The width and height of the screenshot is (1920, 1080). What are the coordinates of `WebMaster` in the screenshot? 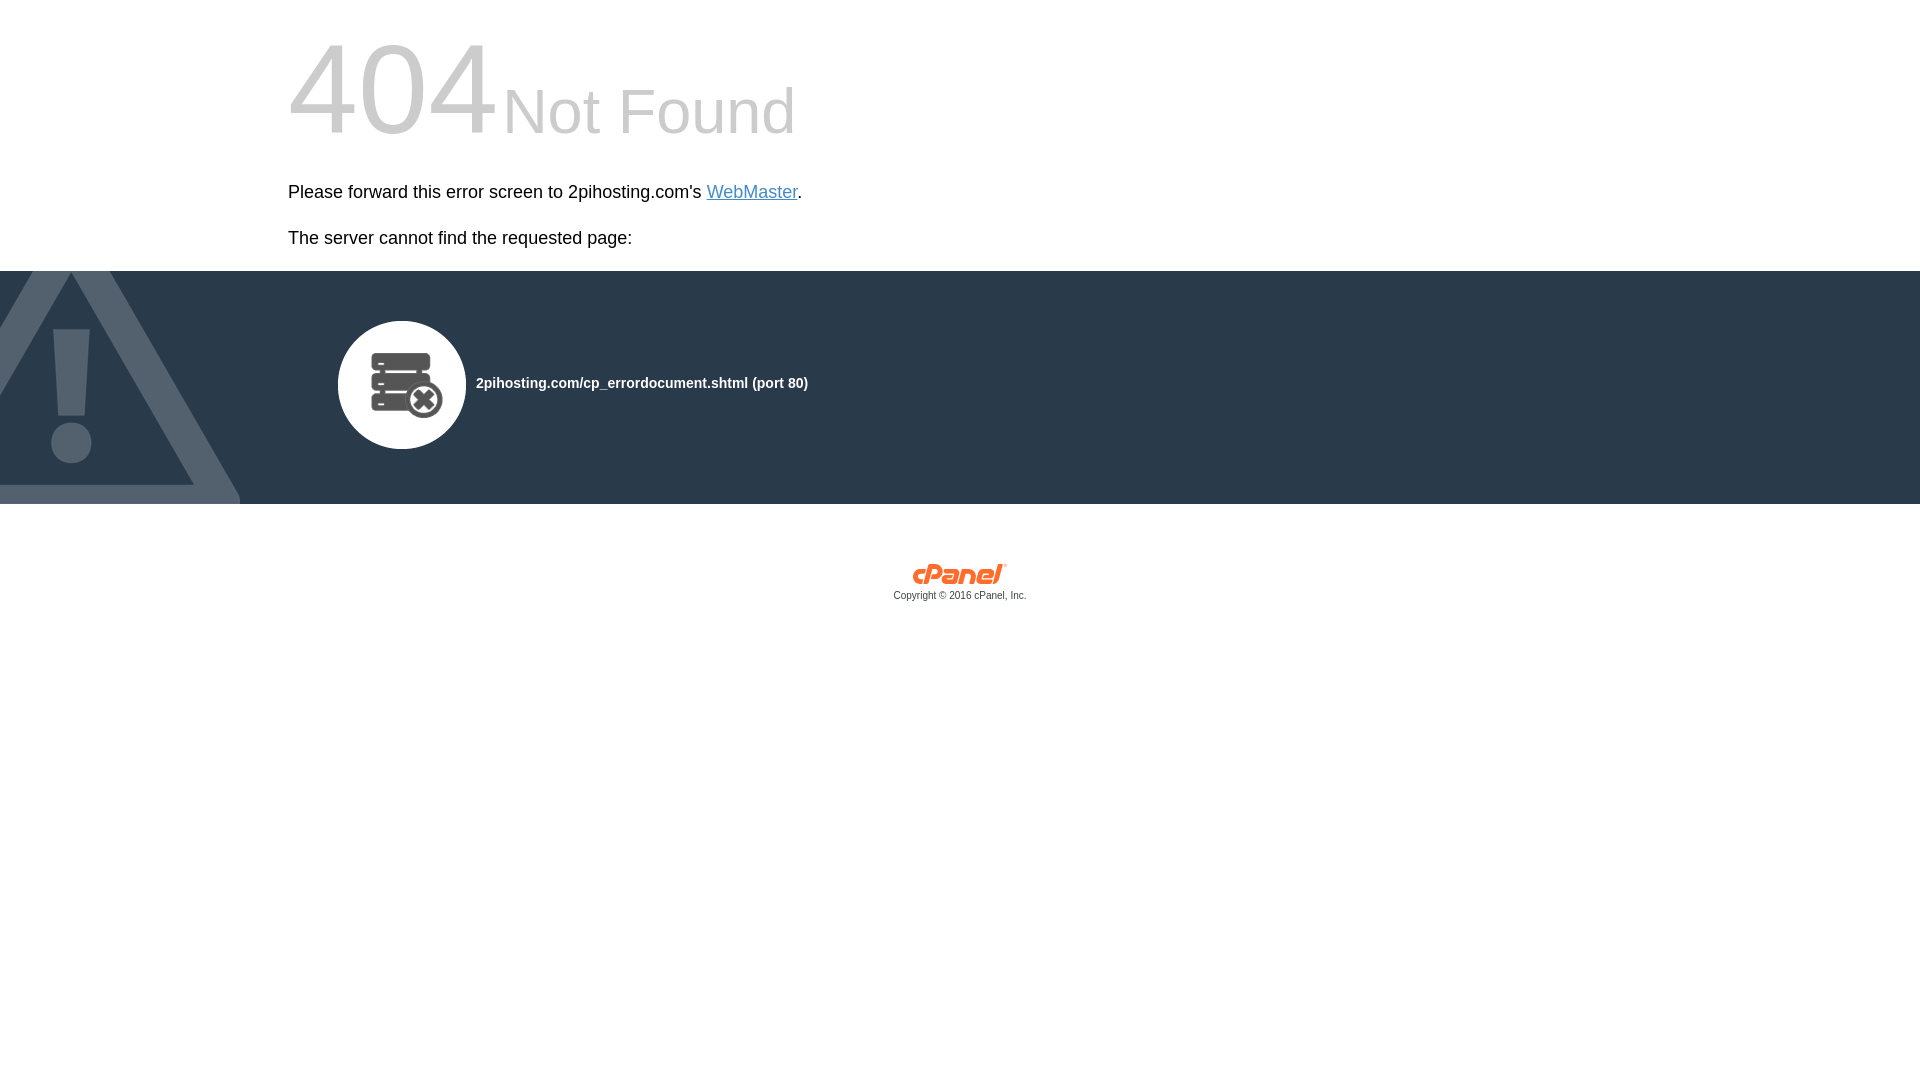 It's located at (752, 192).